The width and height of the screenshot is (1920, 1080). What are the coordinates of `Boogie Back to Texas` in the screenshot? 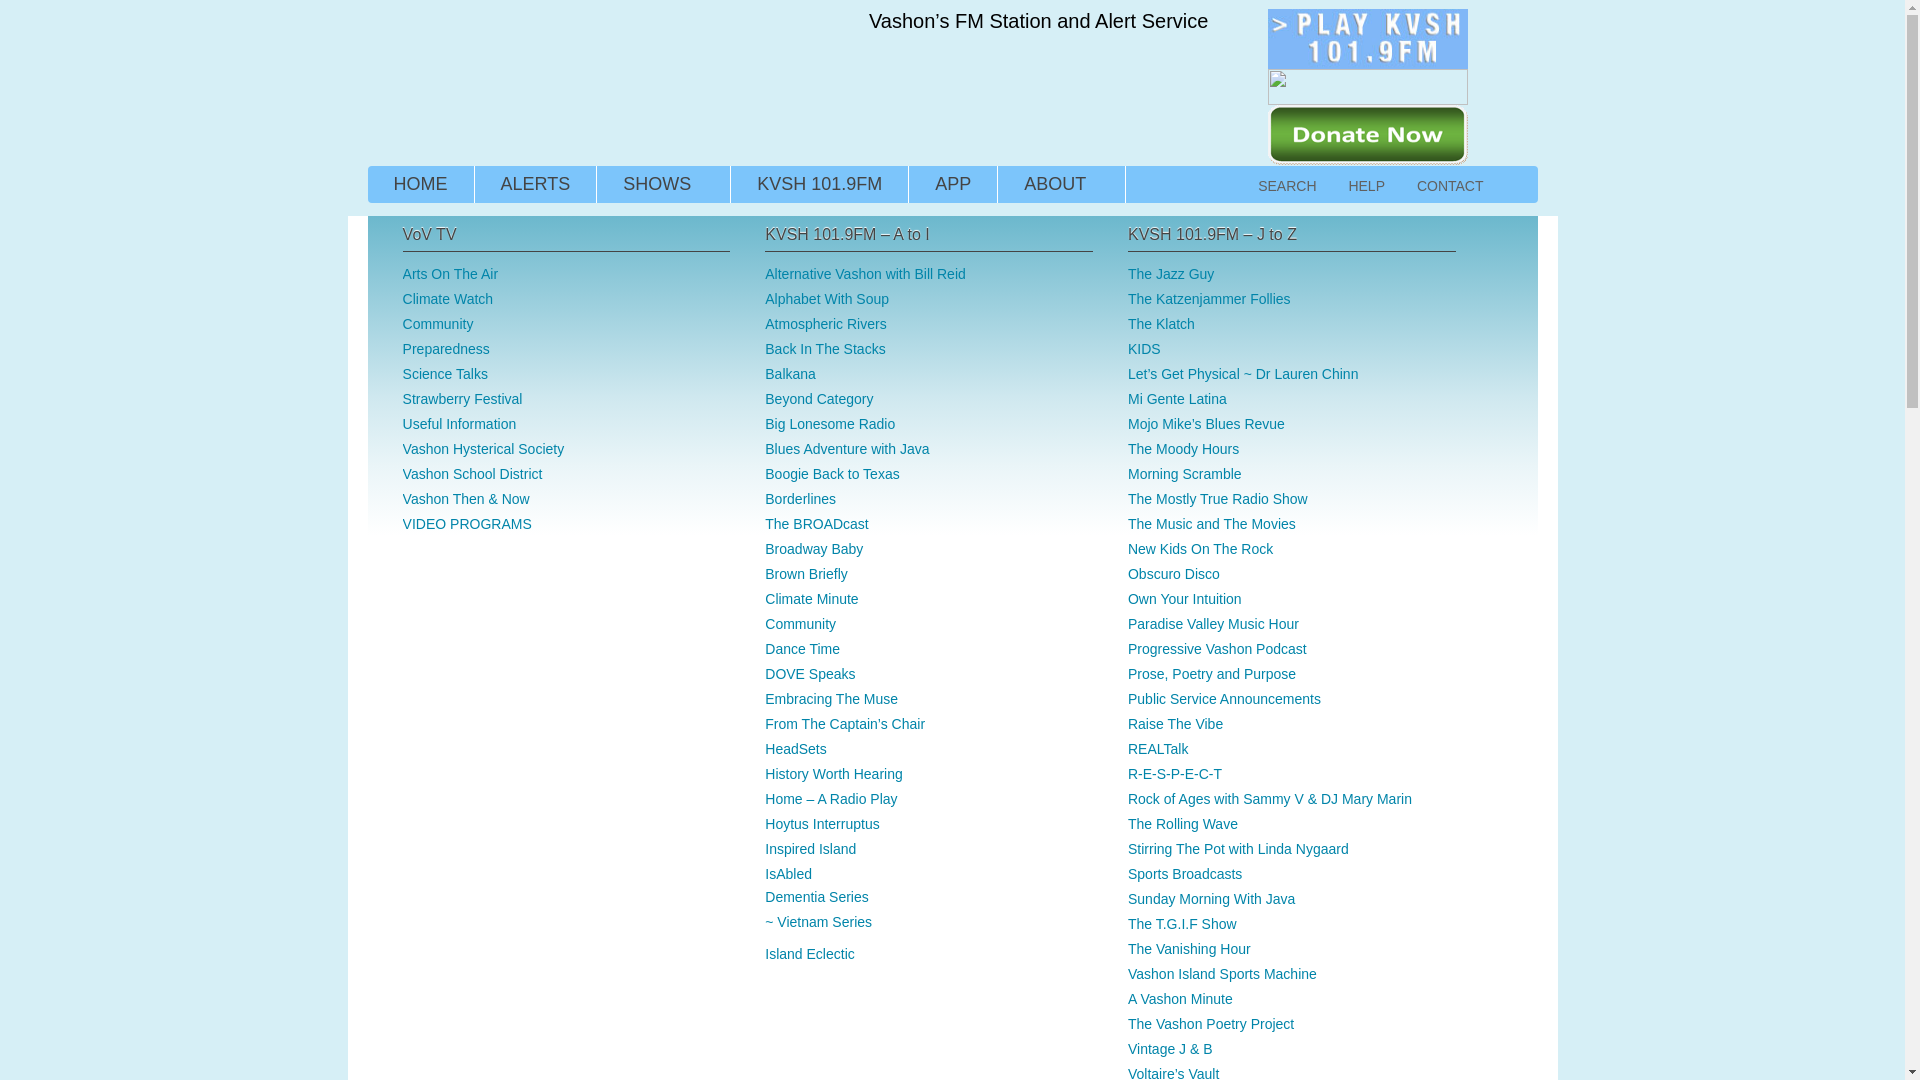 It's located at (831, 473).